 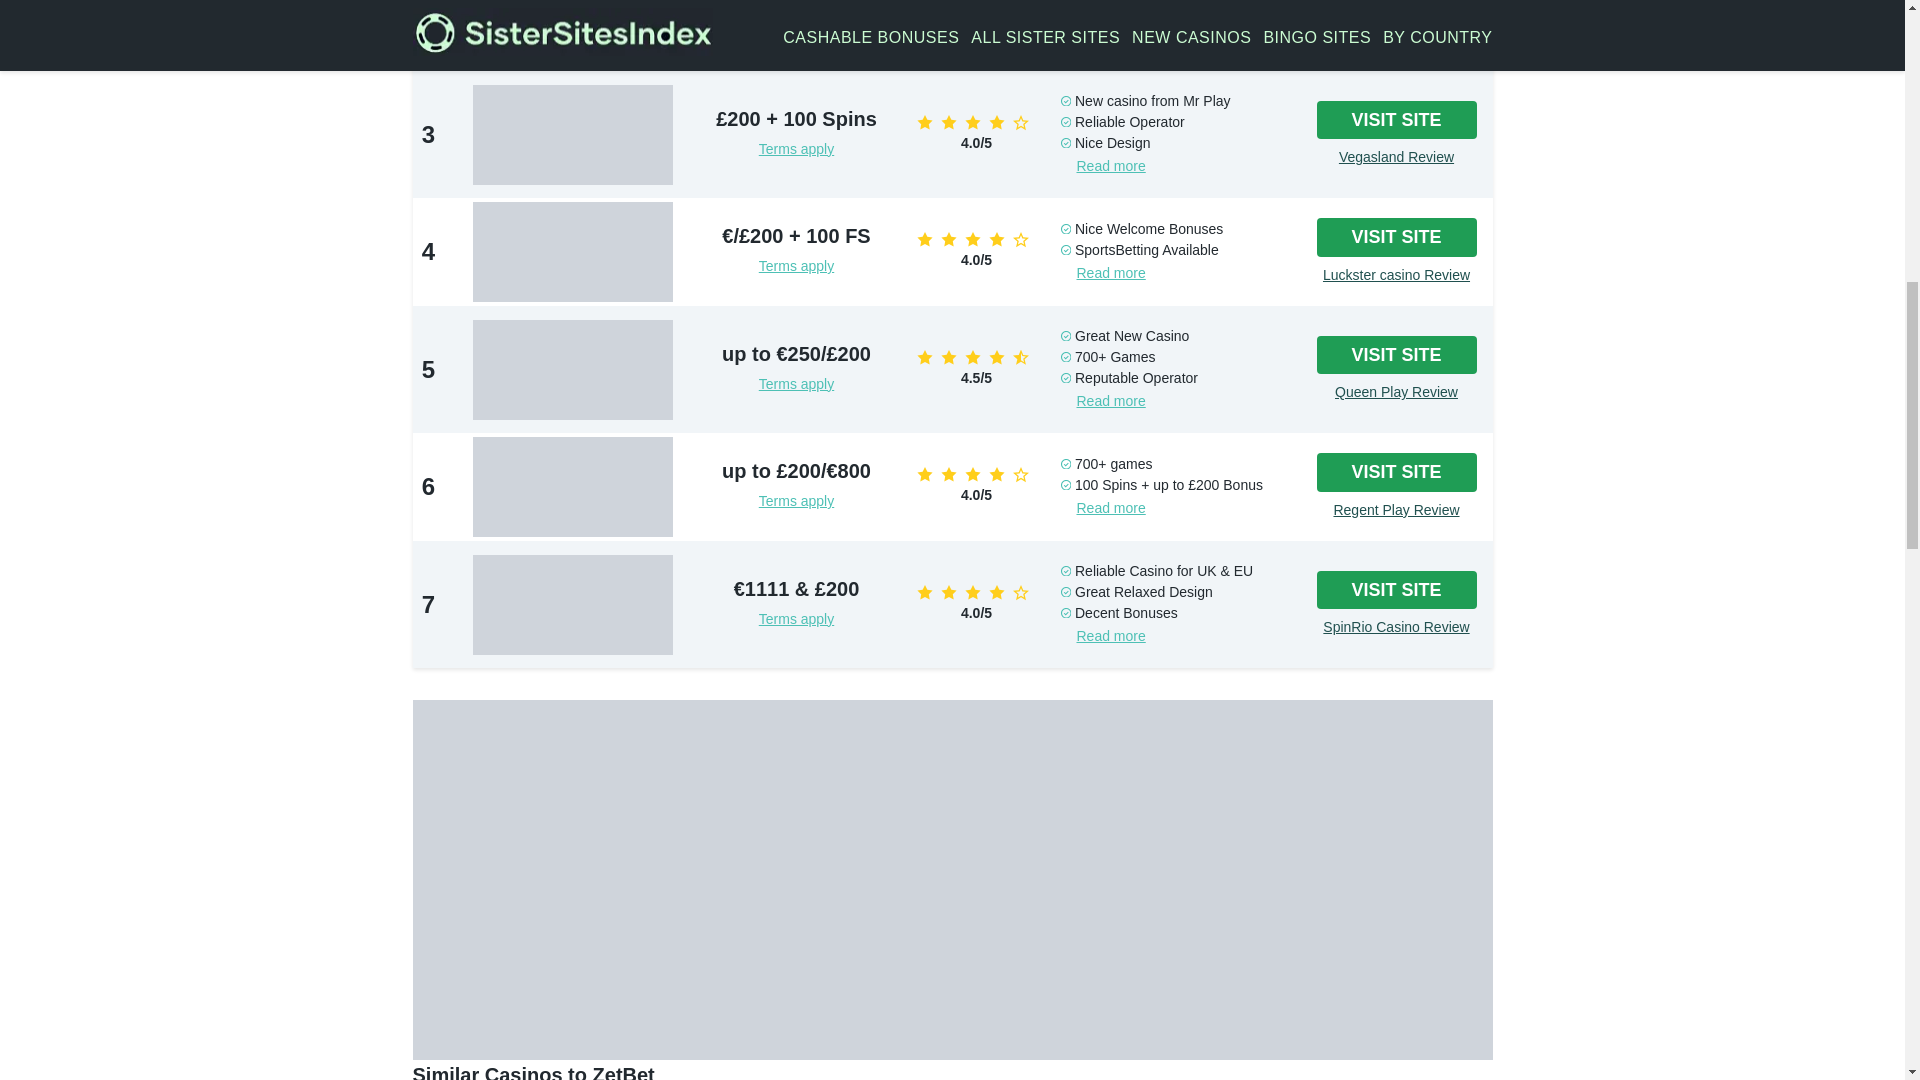 What do you see at coordinates (1396, 157) in the screenshot?
I see `Vegasland Review` at bounding box center [1396, 157].